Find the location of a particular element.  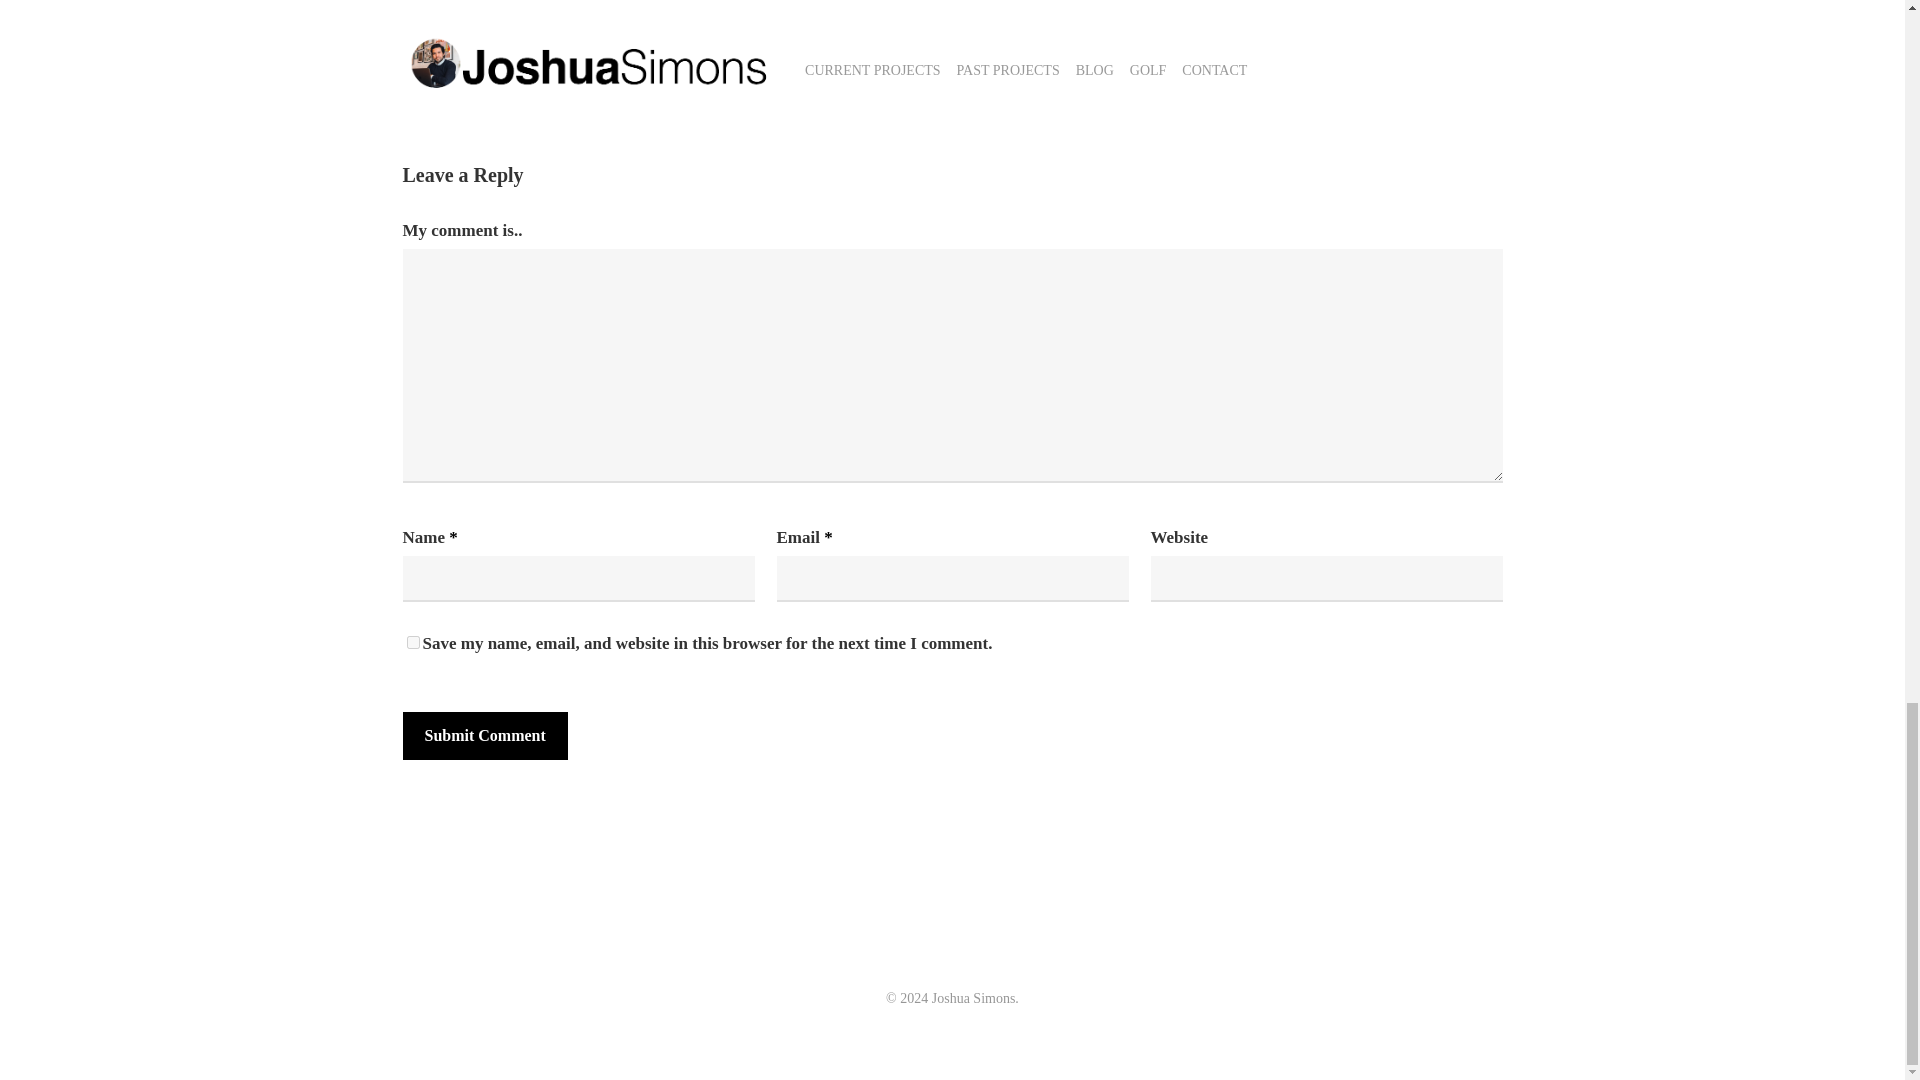

Submit Comment is located at coordinates (484, 736).